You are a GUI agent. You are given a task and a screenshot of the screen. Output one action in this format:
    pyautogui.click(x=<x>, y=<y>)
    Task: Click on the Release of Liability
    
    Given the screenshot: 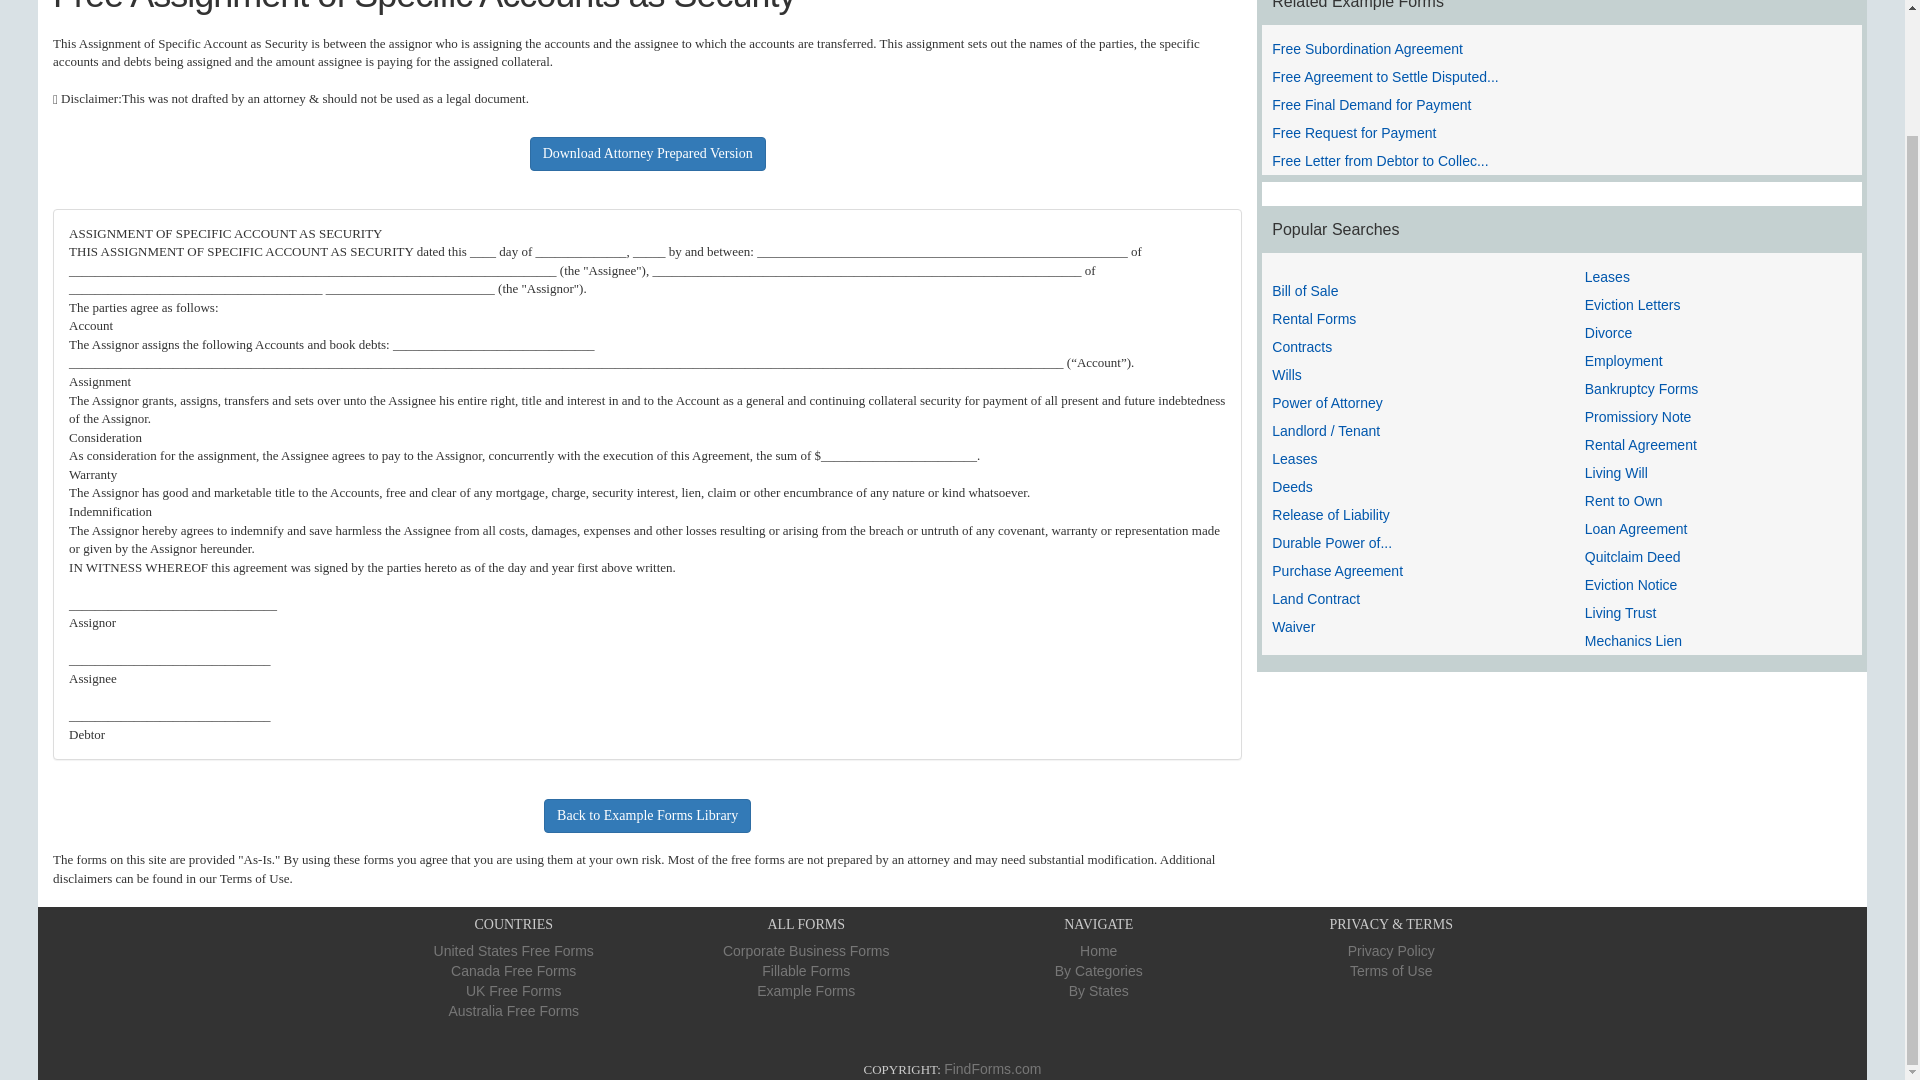 What is the action you would take?
    pyautogui.click(x=1330, y=514)
    